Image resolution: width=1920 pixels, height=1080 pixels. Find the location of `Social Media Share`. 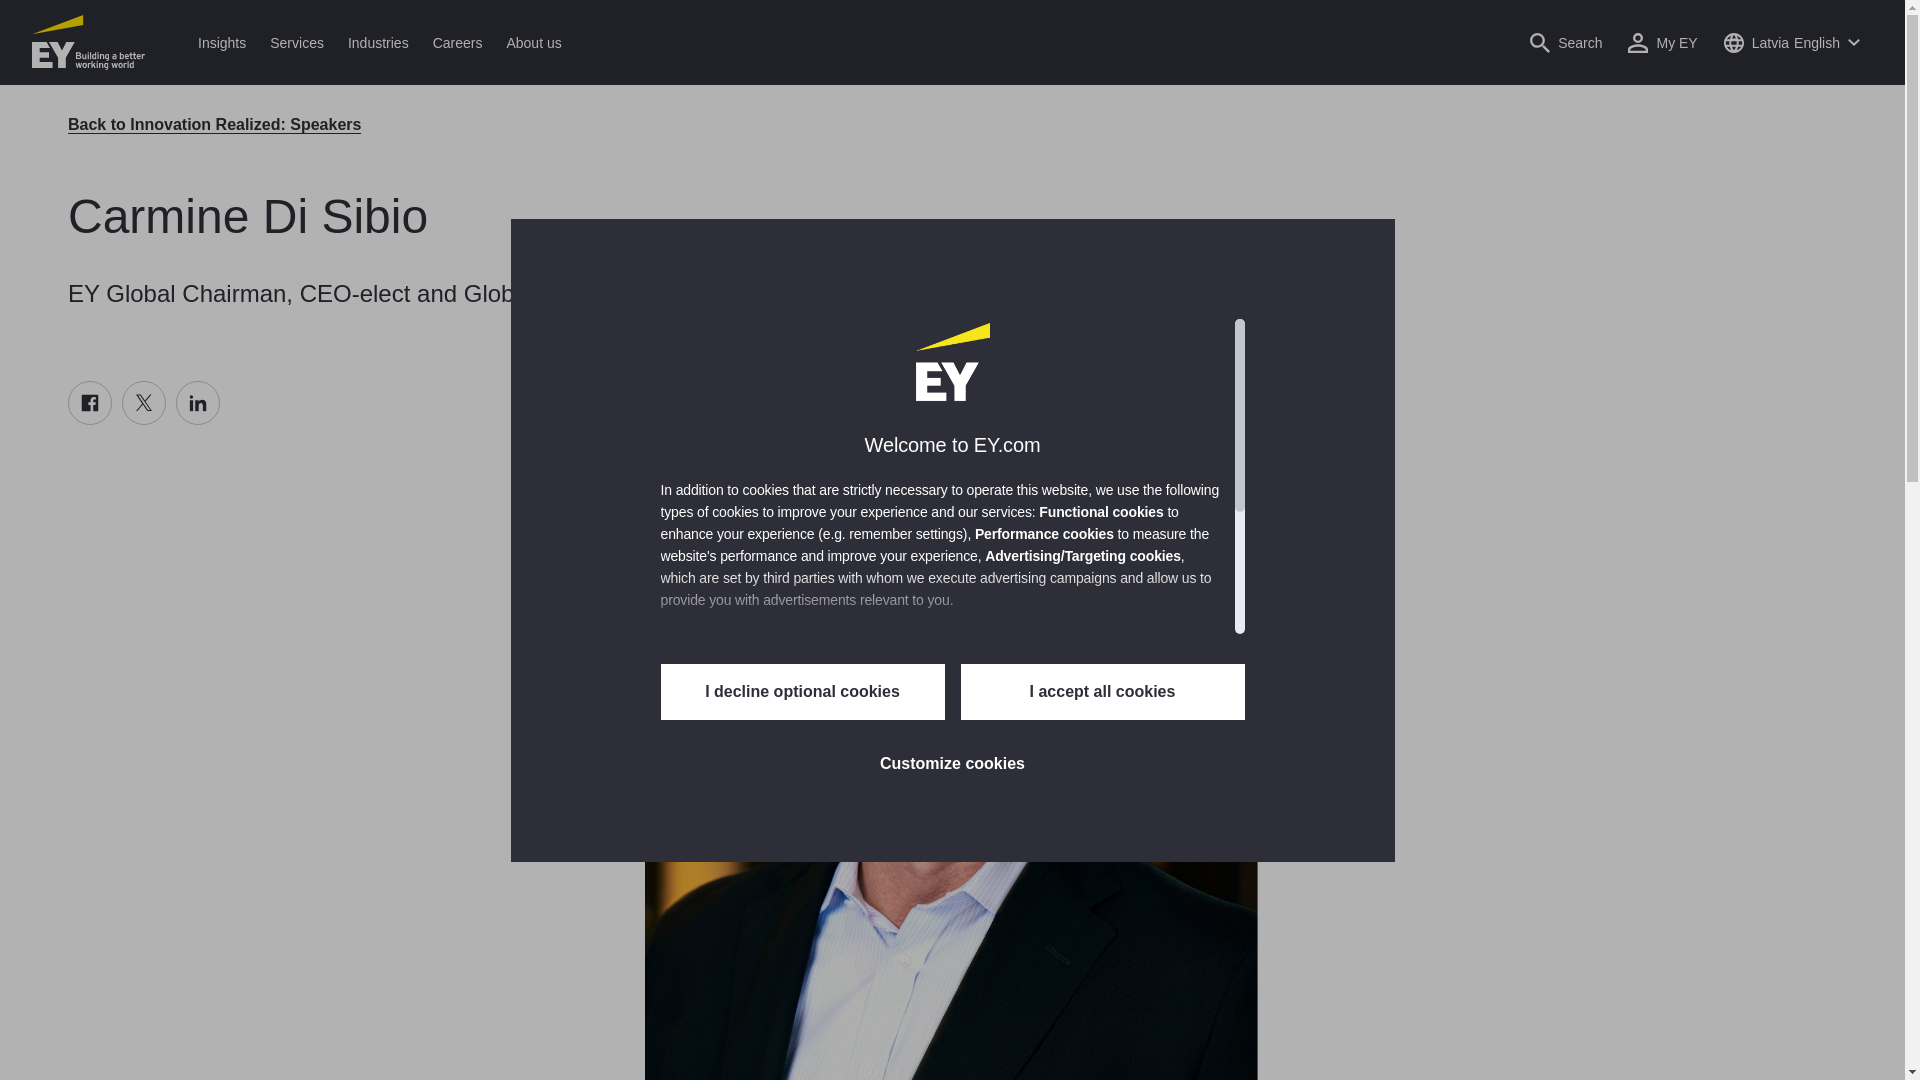

Social Media Share is located at coordinates (144, 403).